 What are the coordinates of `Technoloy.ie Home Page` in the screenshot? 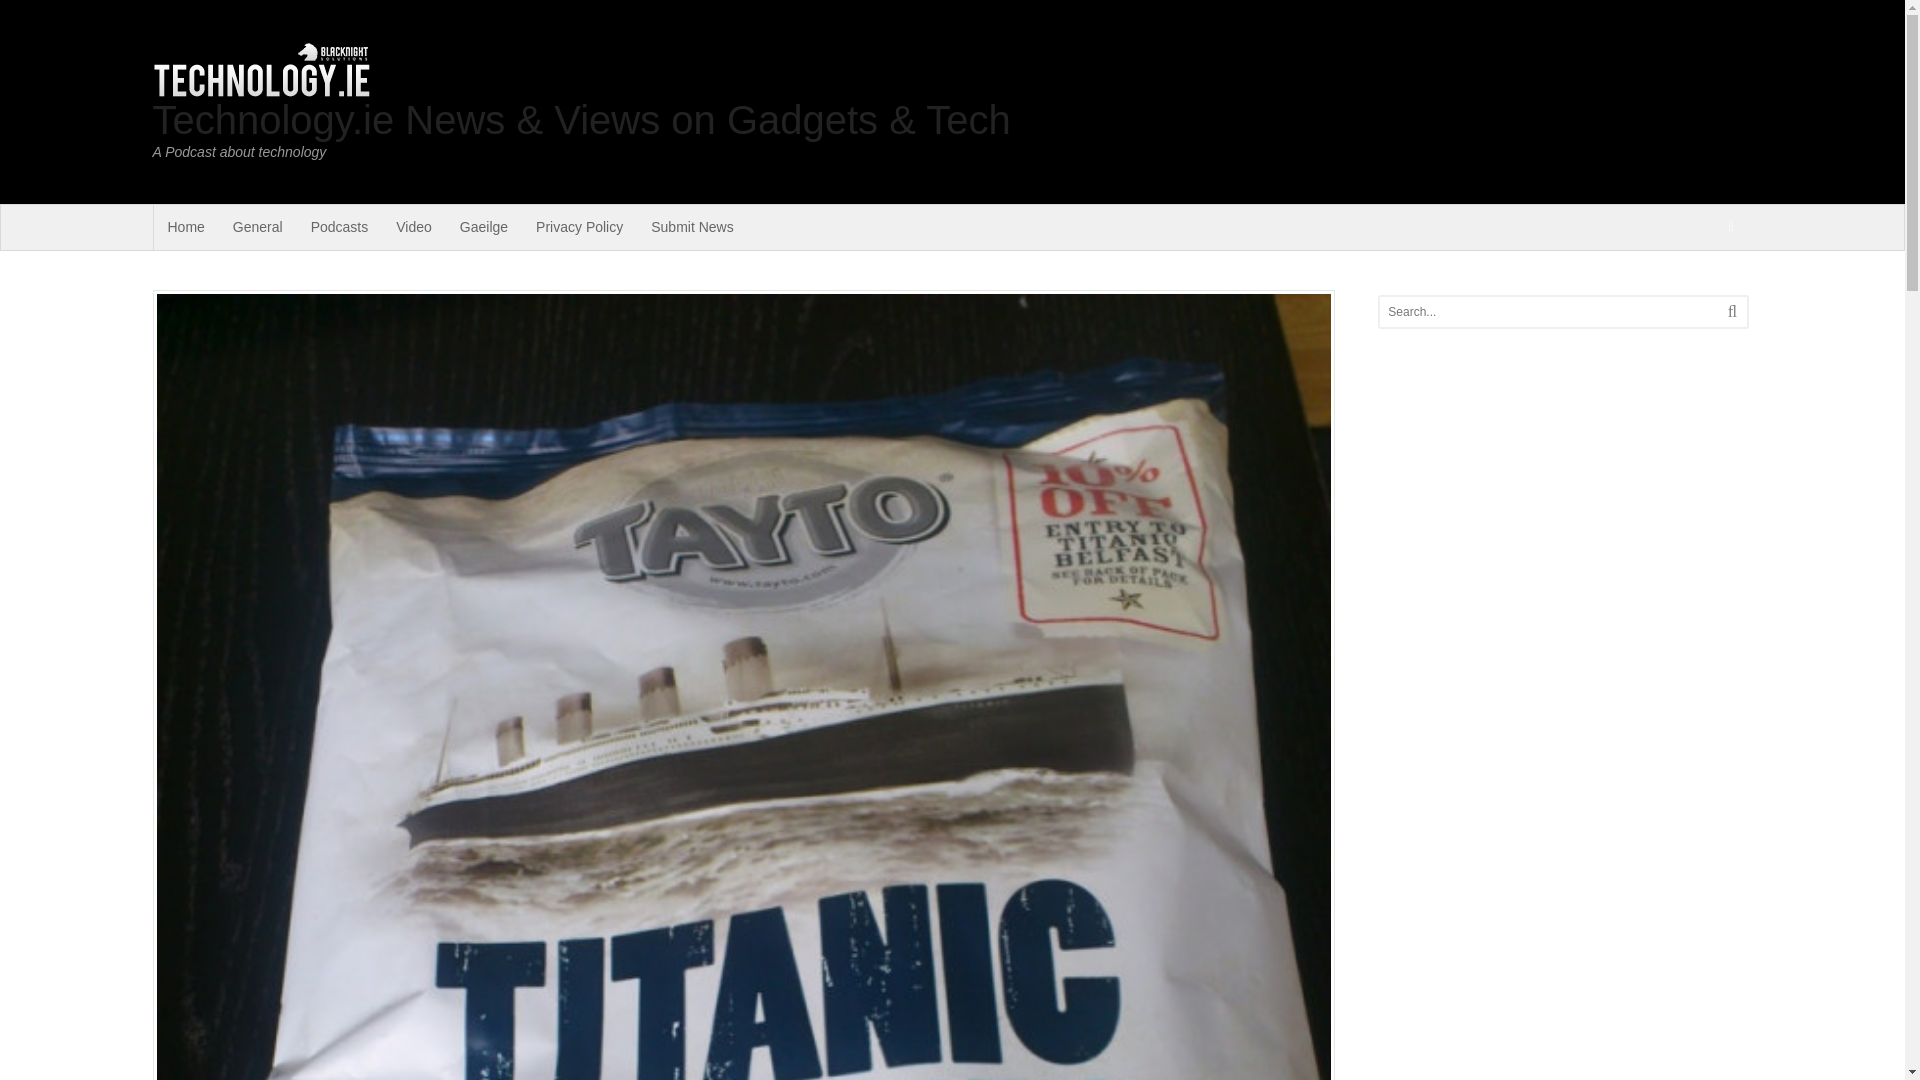 It's located at (186, 227).